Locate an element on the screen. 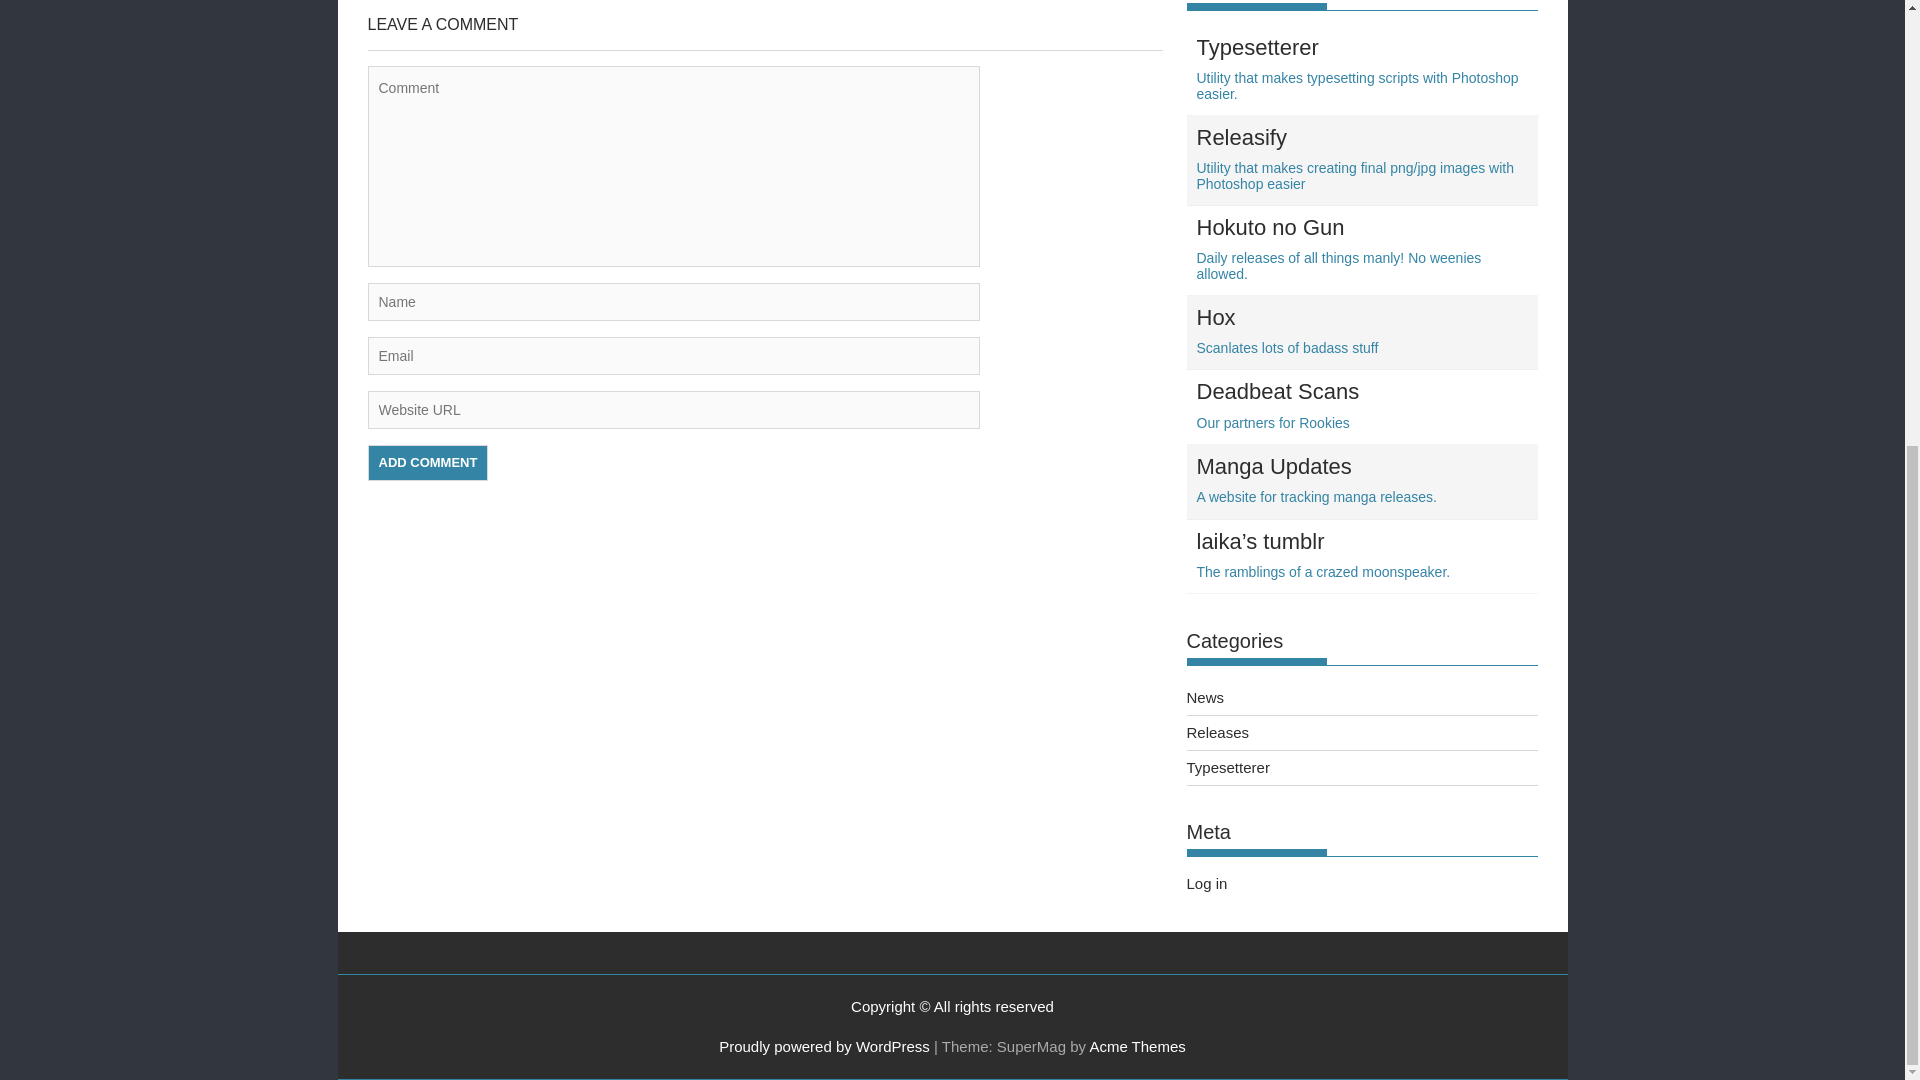  Proudly powered by WordPress is located at coordinates (824, 1046).